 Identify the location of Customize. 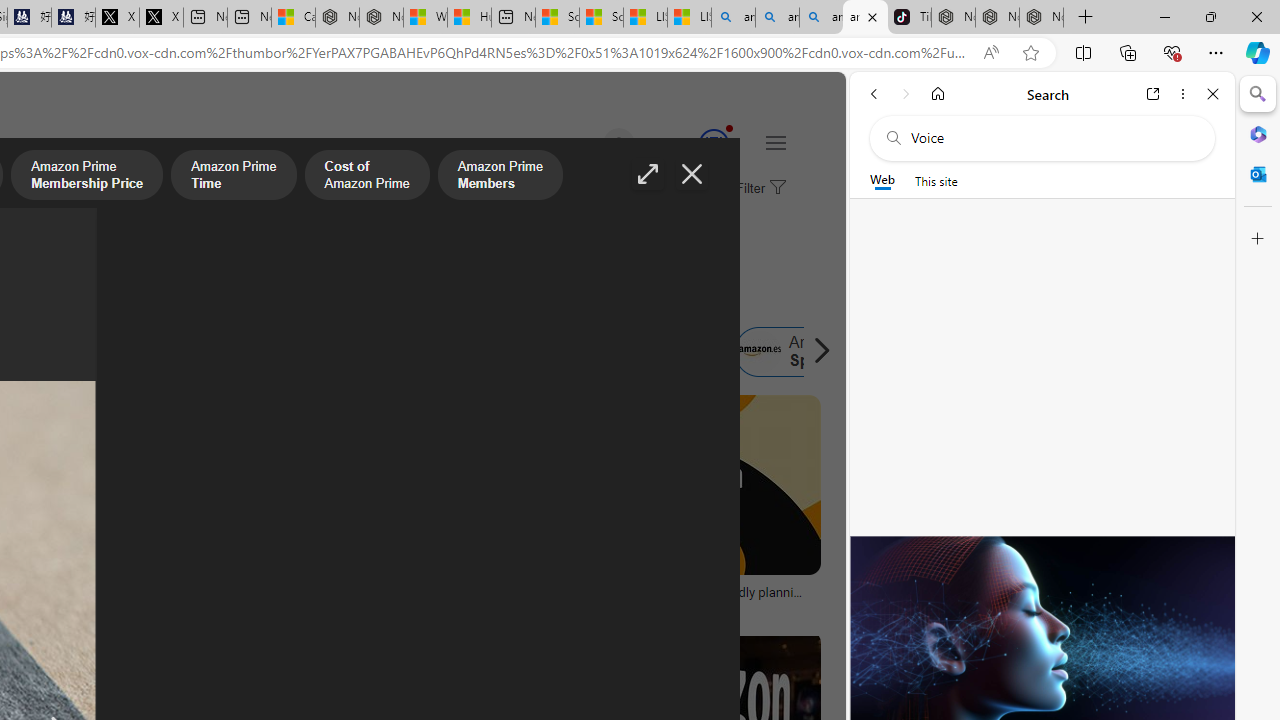
(1258, 239).